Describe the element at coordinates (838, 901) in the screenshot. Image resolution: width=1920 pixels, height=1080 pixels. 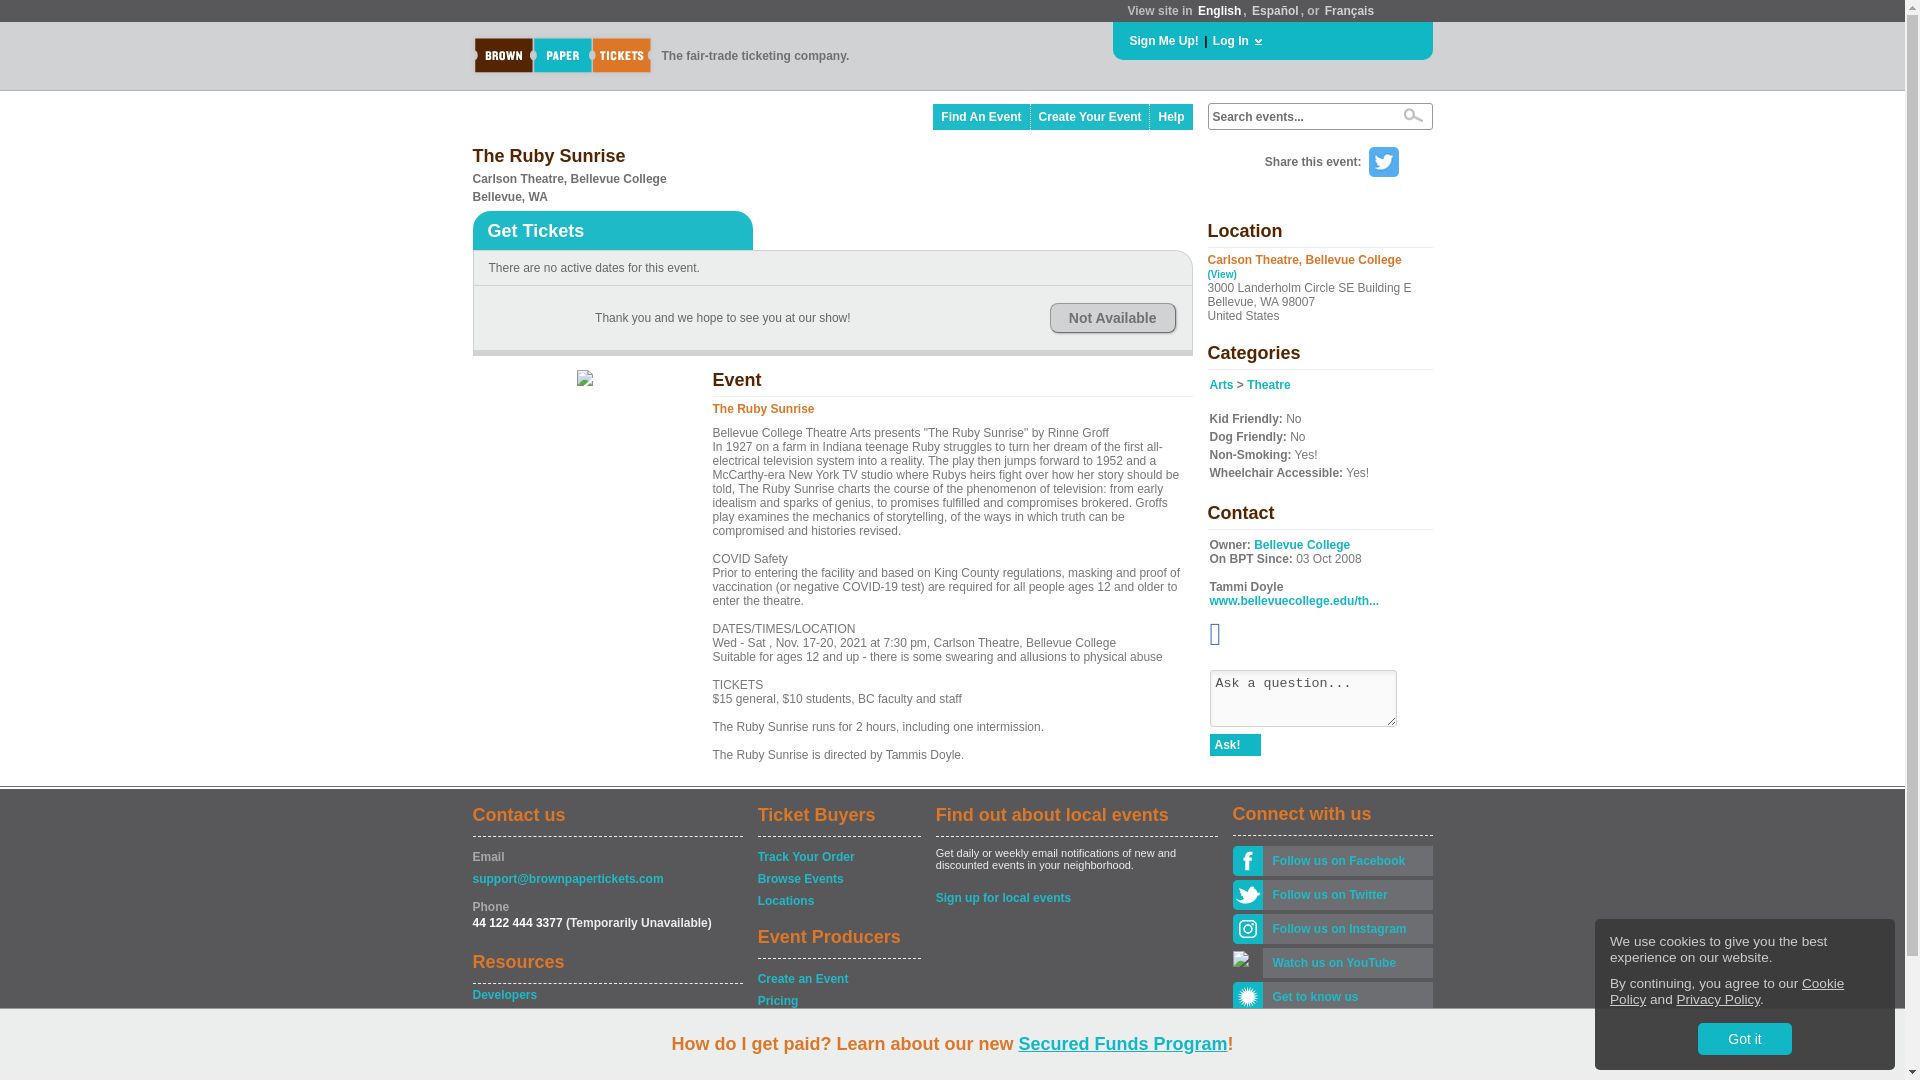
I see `Locations` at that location.